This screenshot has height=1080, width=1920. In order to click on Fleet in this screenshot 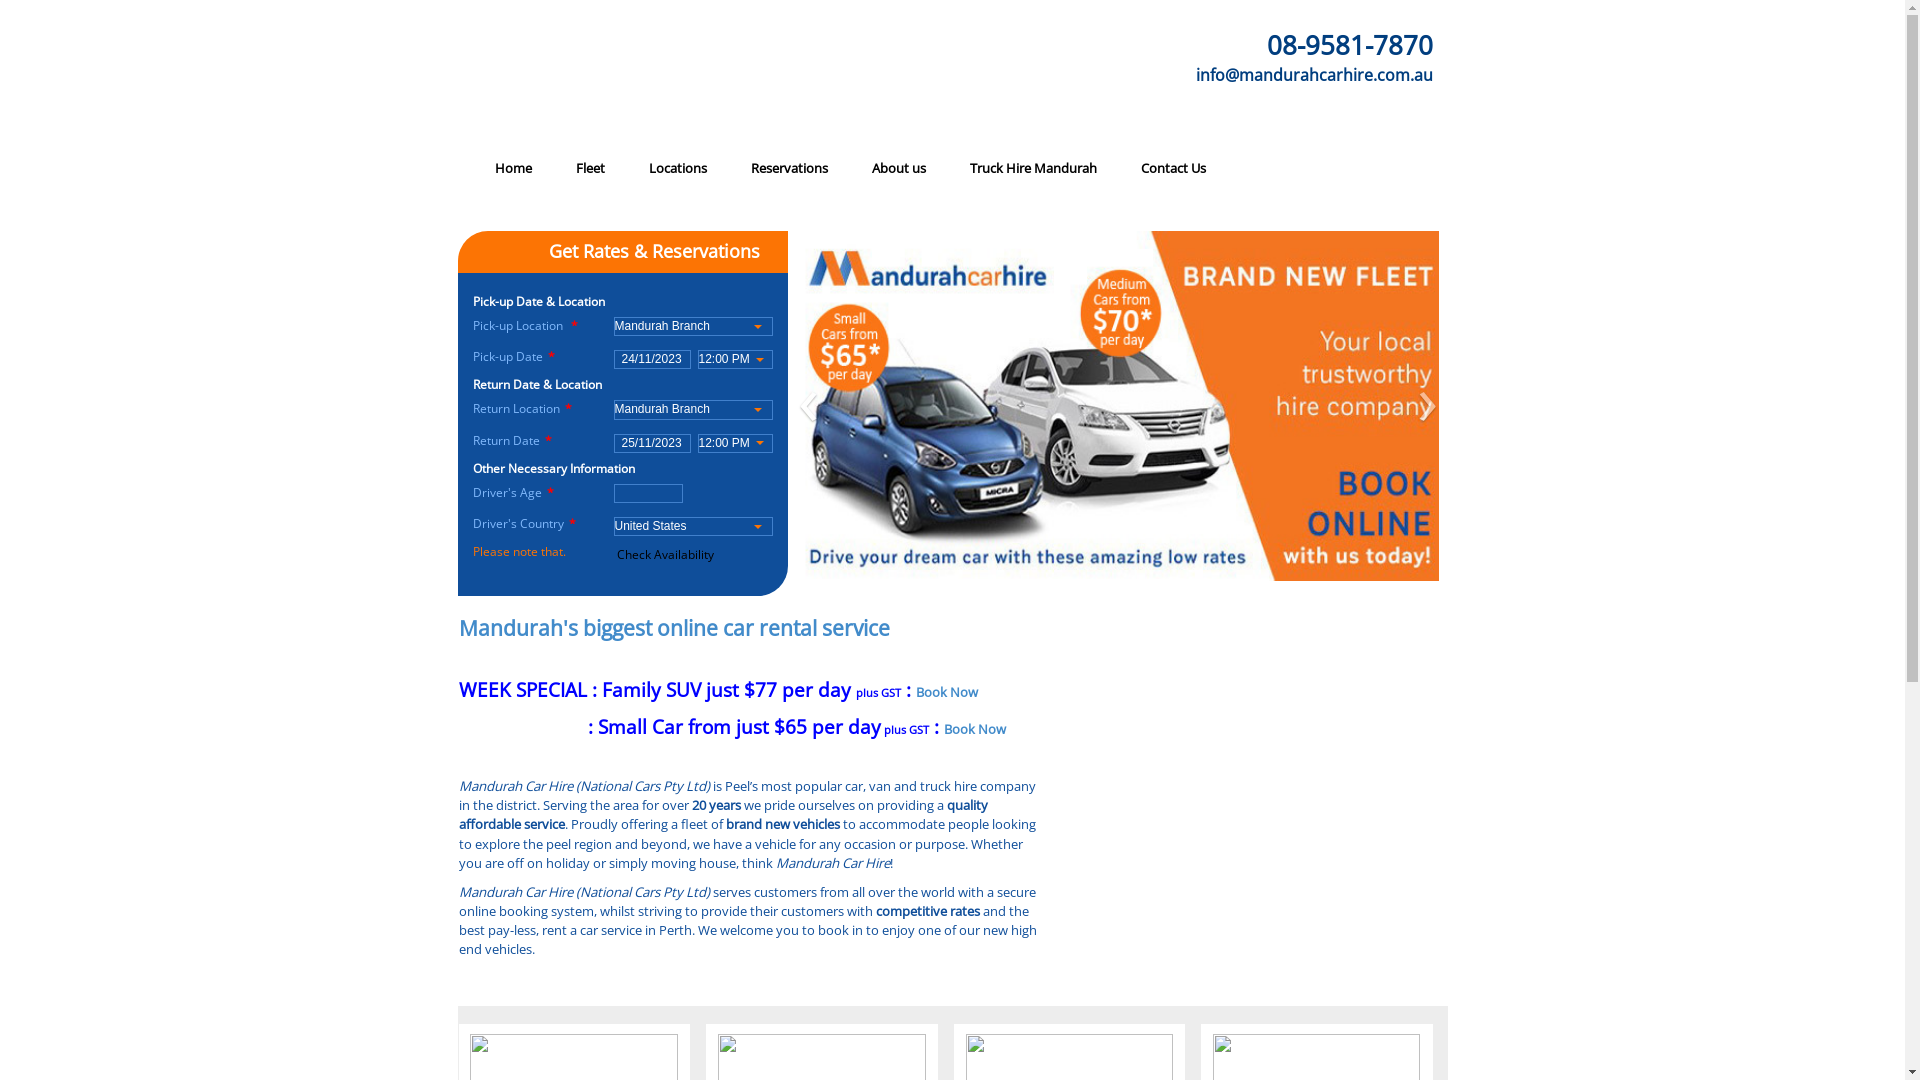, I will do `click(590, 168)`.